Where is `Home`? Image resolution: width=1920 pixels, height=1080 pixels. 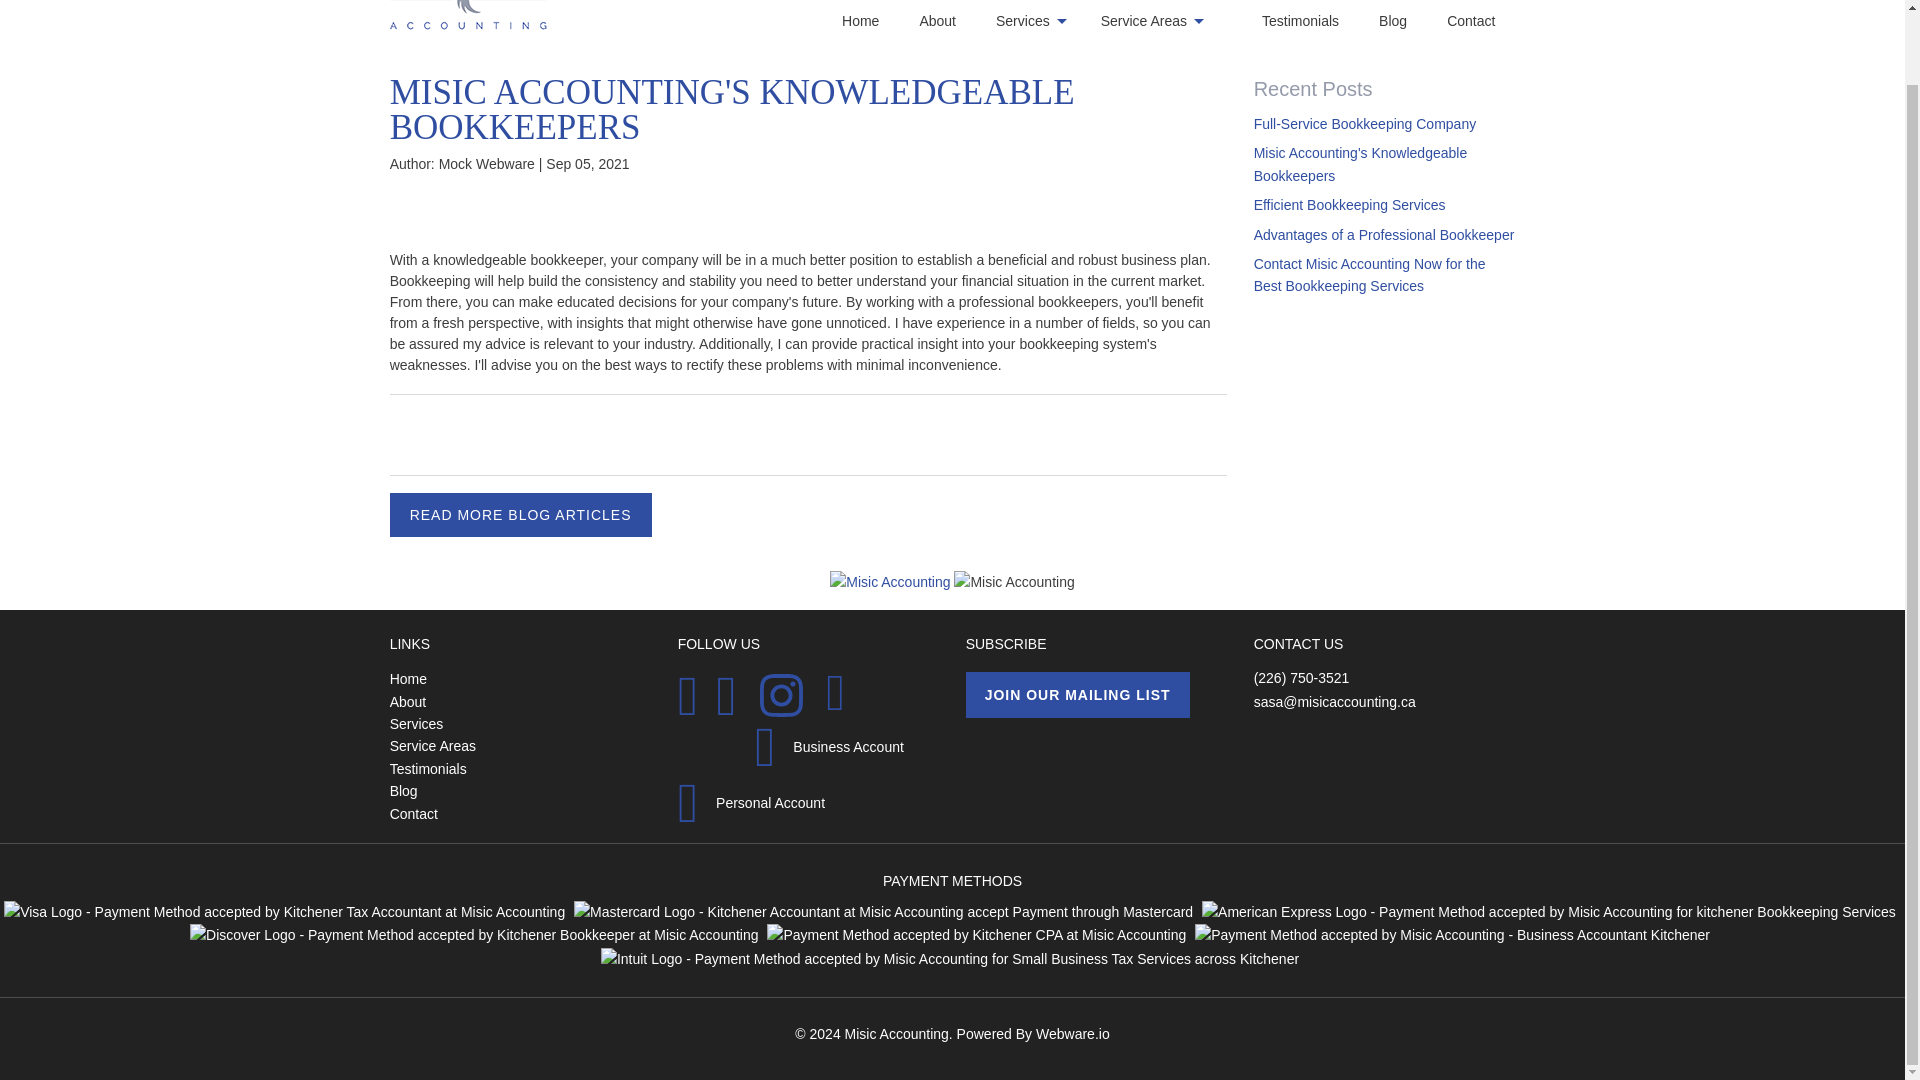
Home is located at coordinates (880, 20).